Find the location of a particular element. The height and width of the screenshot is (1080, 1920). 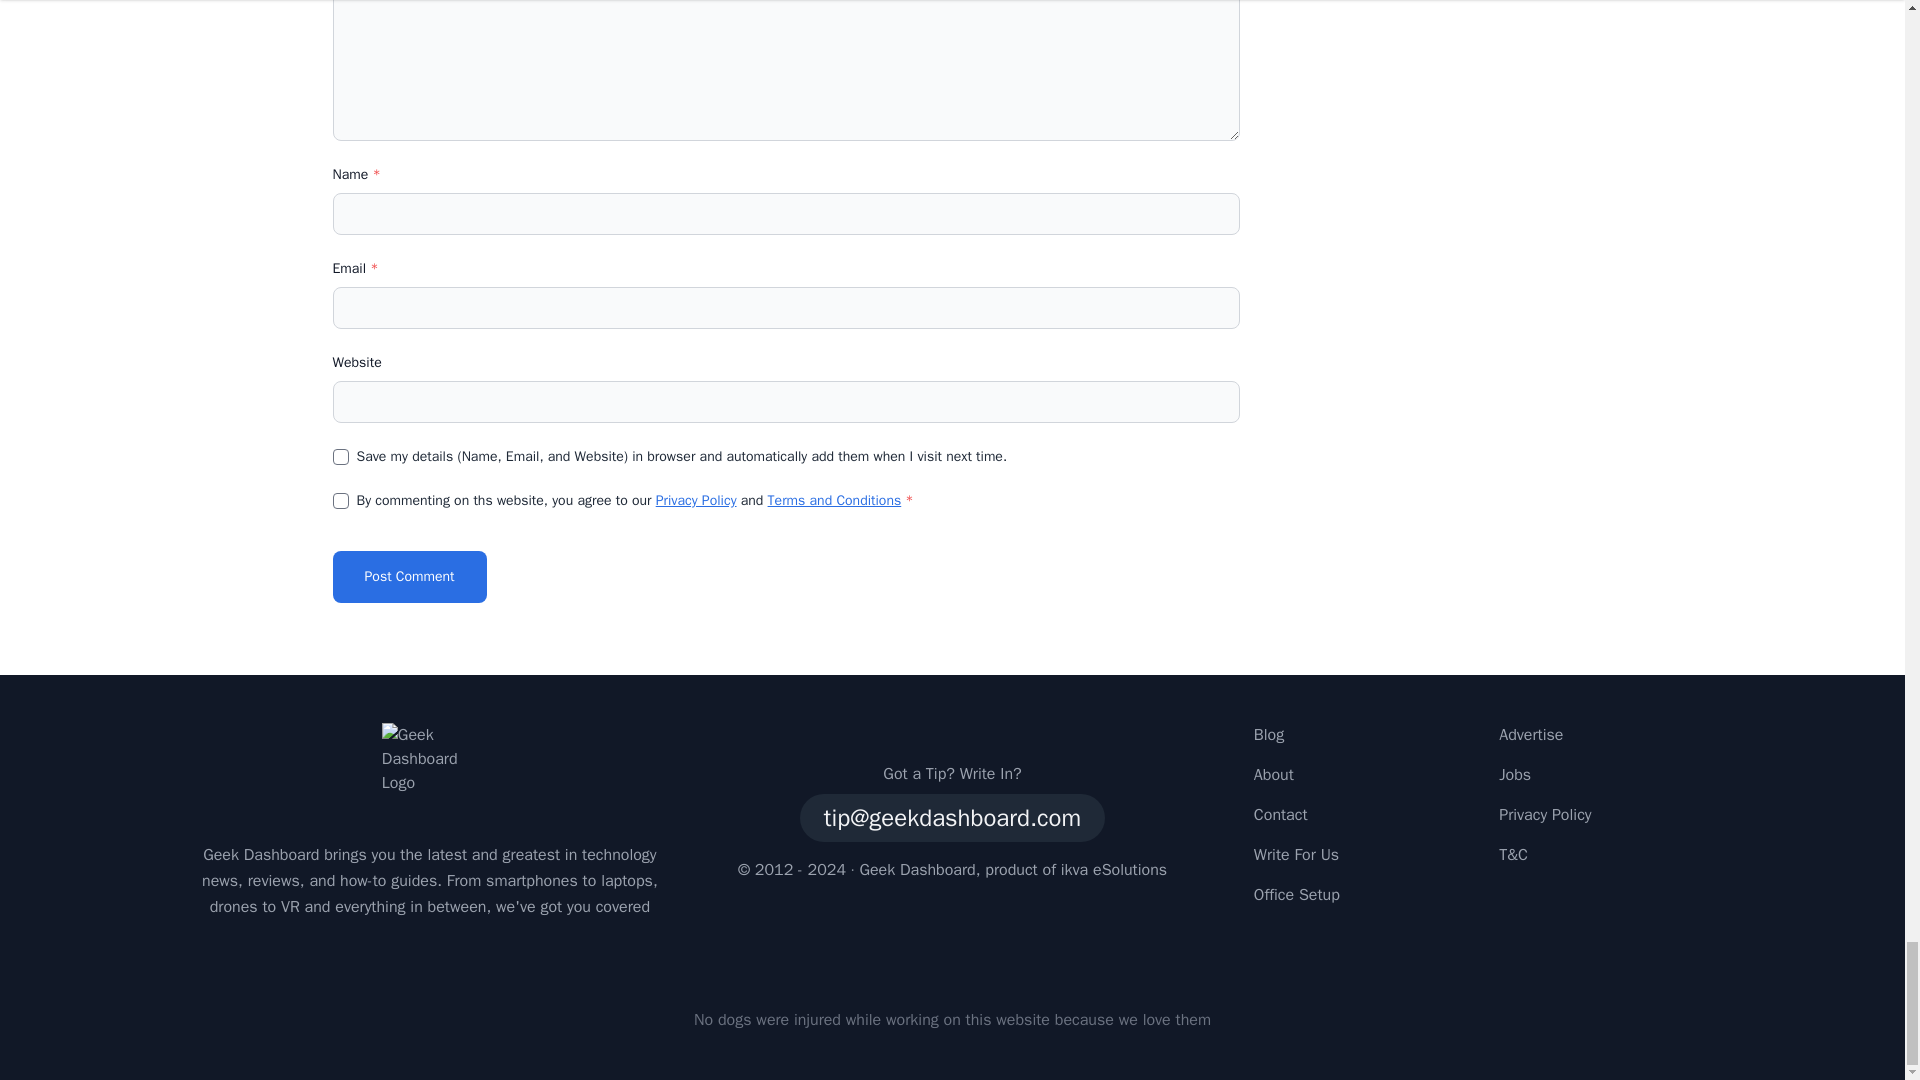

Post Comment is located at coordinates (408, 576).